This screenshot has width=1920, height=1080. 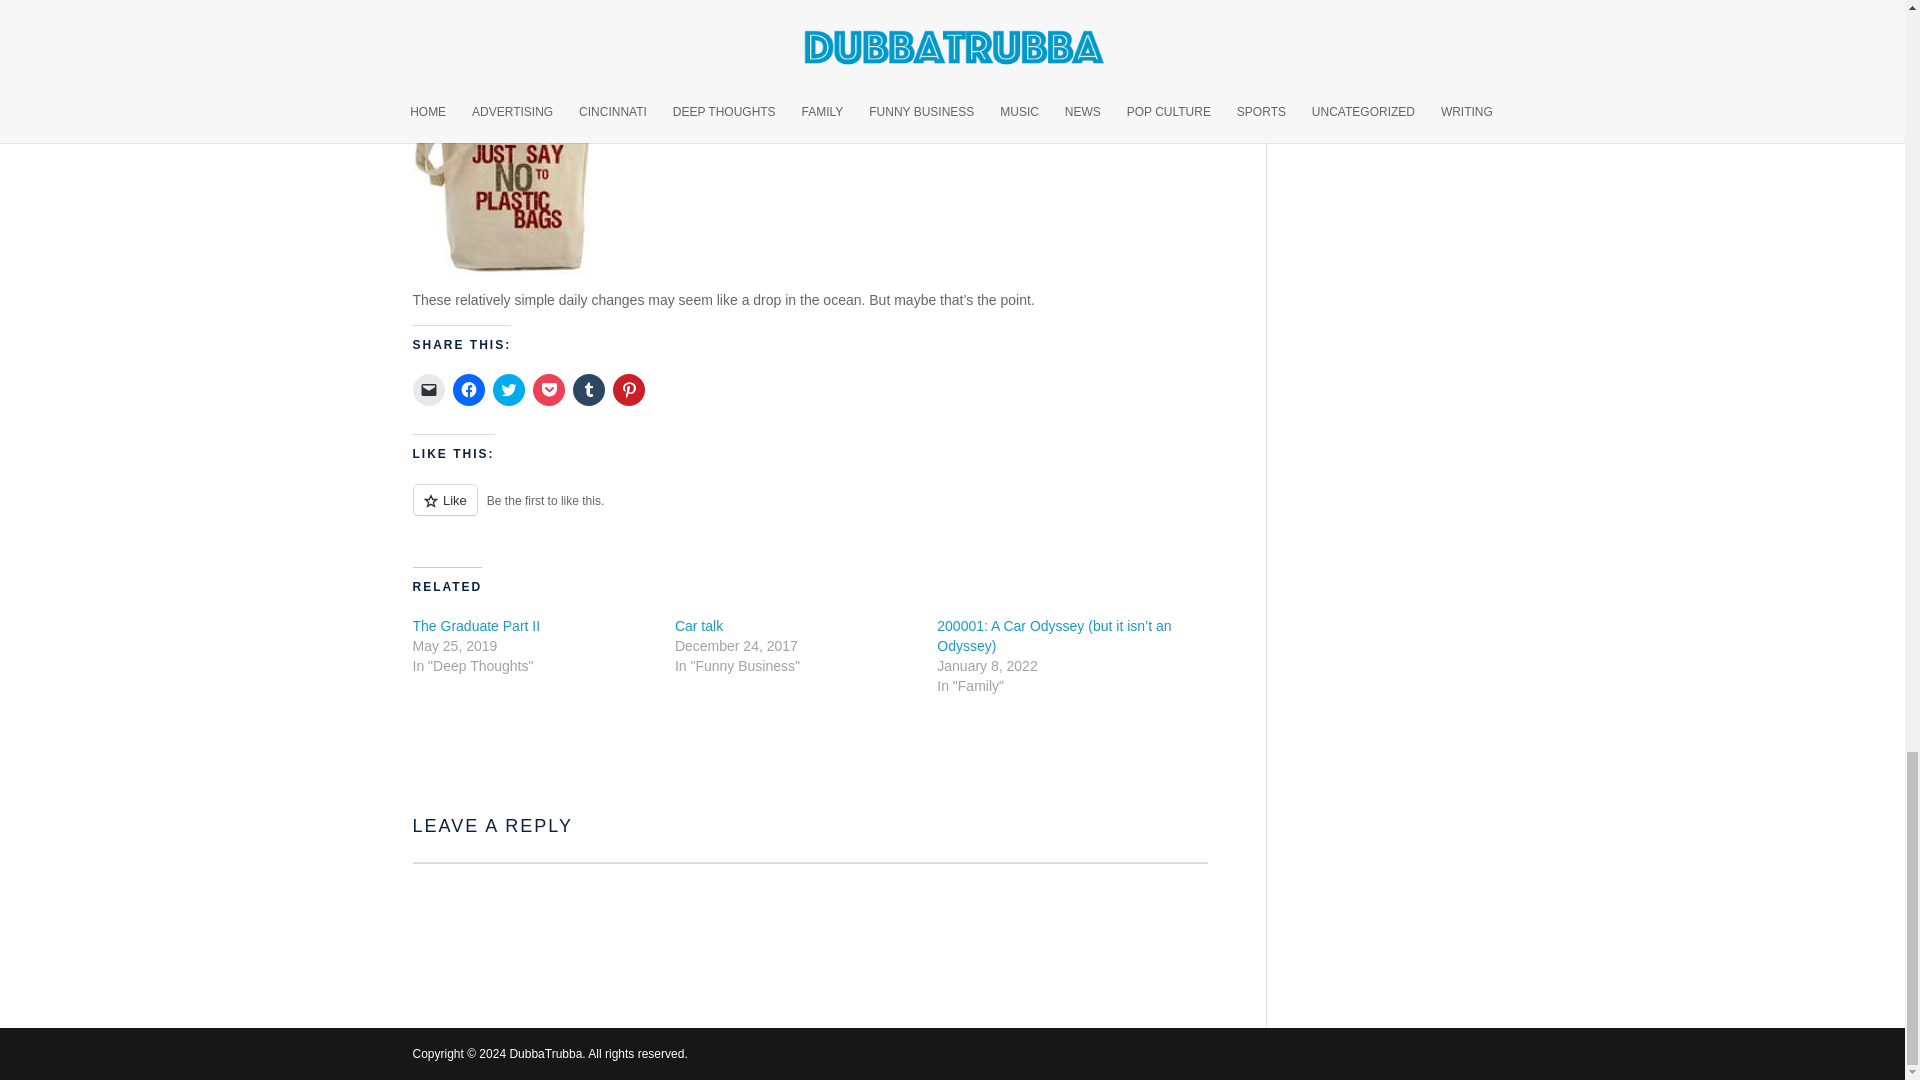 What do you see at coordinates (467, 390) in the screenshot?
I see `Click to share on Facebook` at bounding box center [467, 390].